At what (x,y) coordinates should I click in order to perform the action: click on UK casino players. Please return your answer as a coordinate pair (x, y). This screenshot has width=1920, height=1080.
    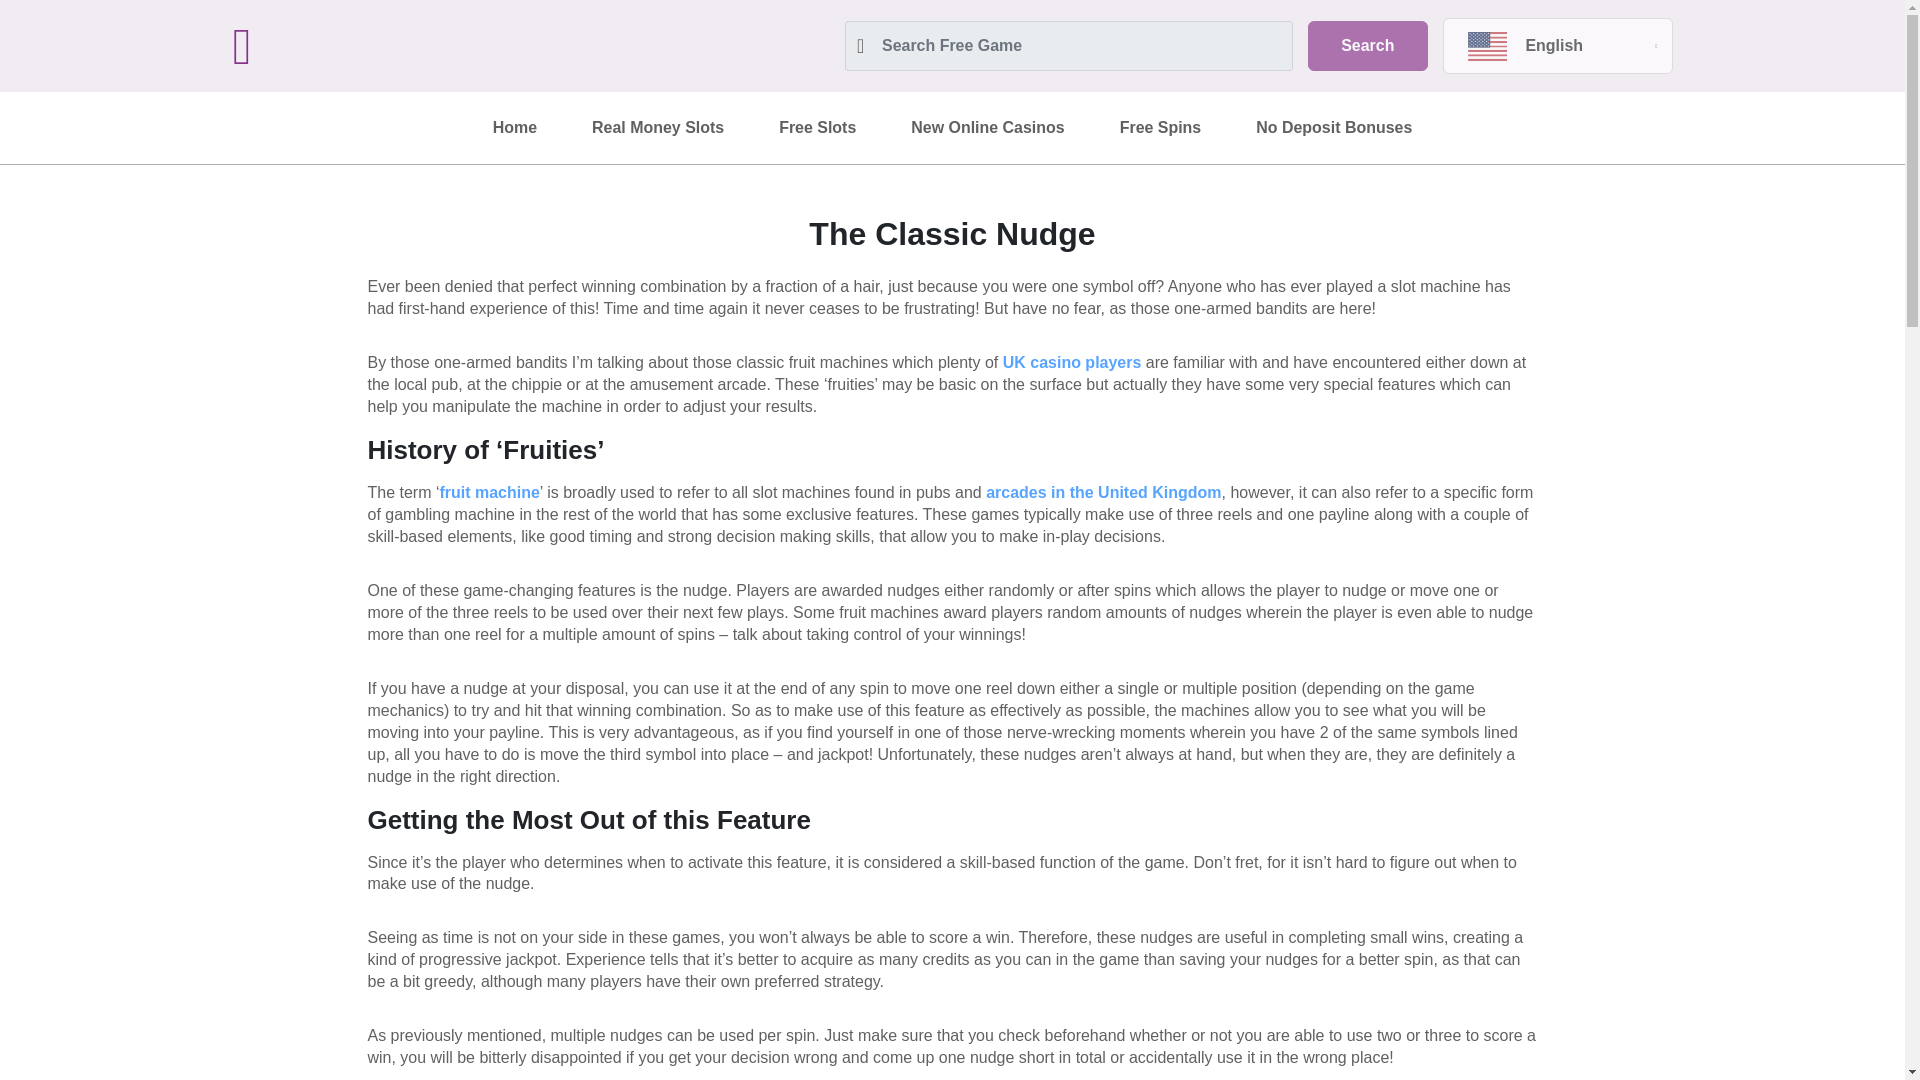
    Looking at the image, I should click on (1072, 362).